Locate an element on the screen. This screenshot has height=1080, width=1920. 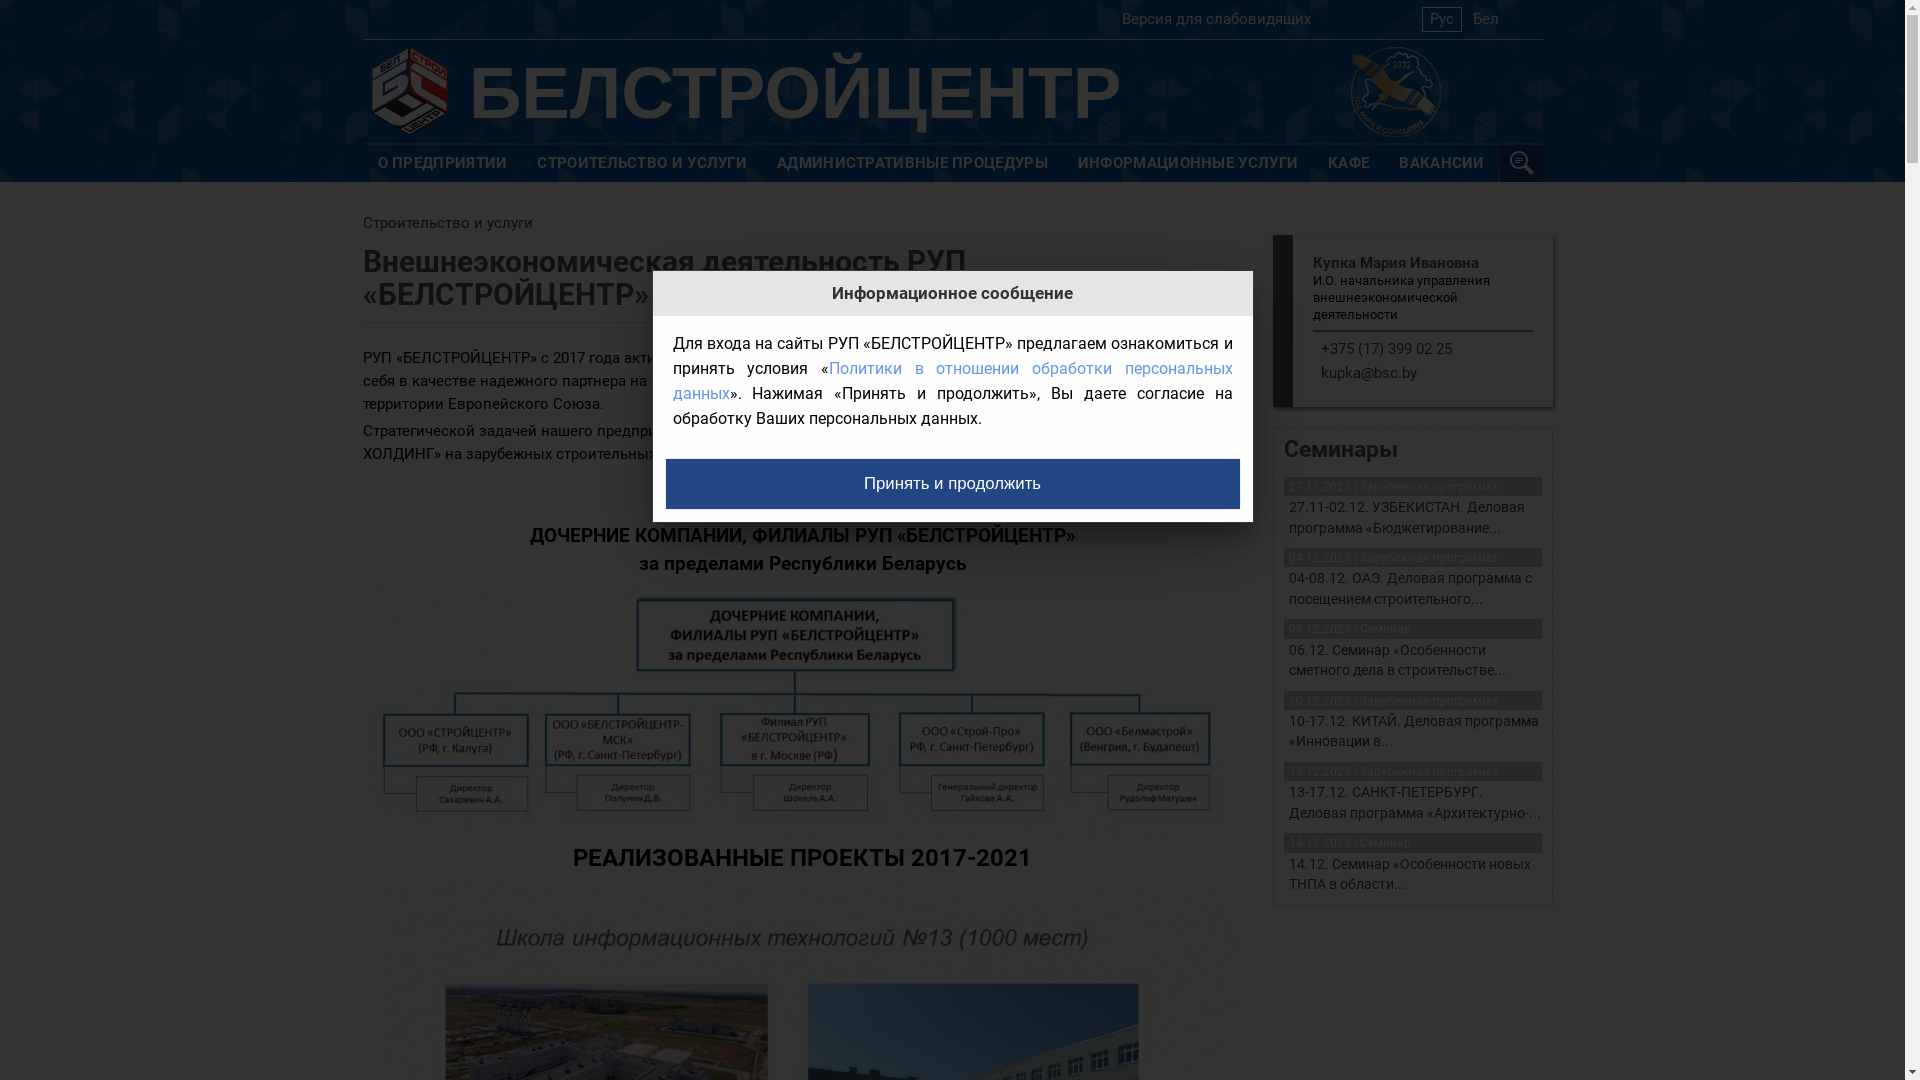
  is located at coordinates (1524, 164).